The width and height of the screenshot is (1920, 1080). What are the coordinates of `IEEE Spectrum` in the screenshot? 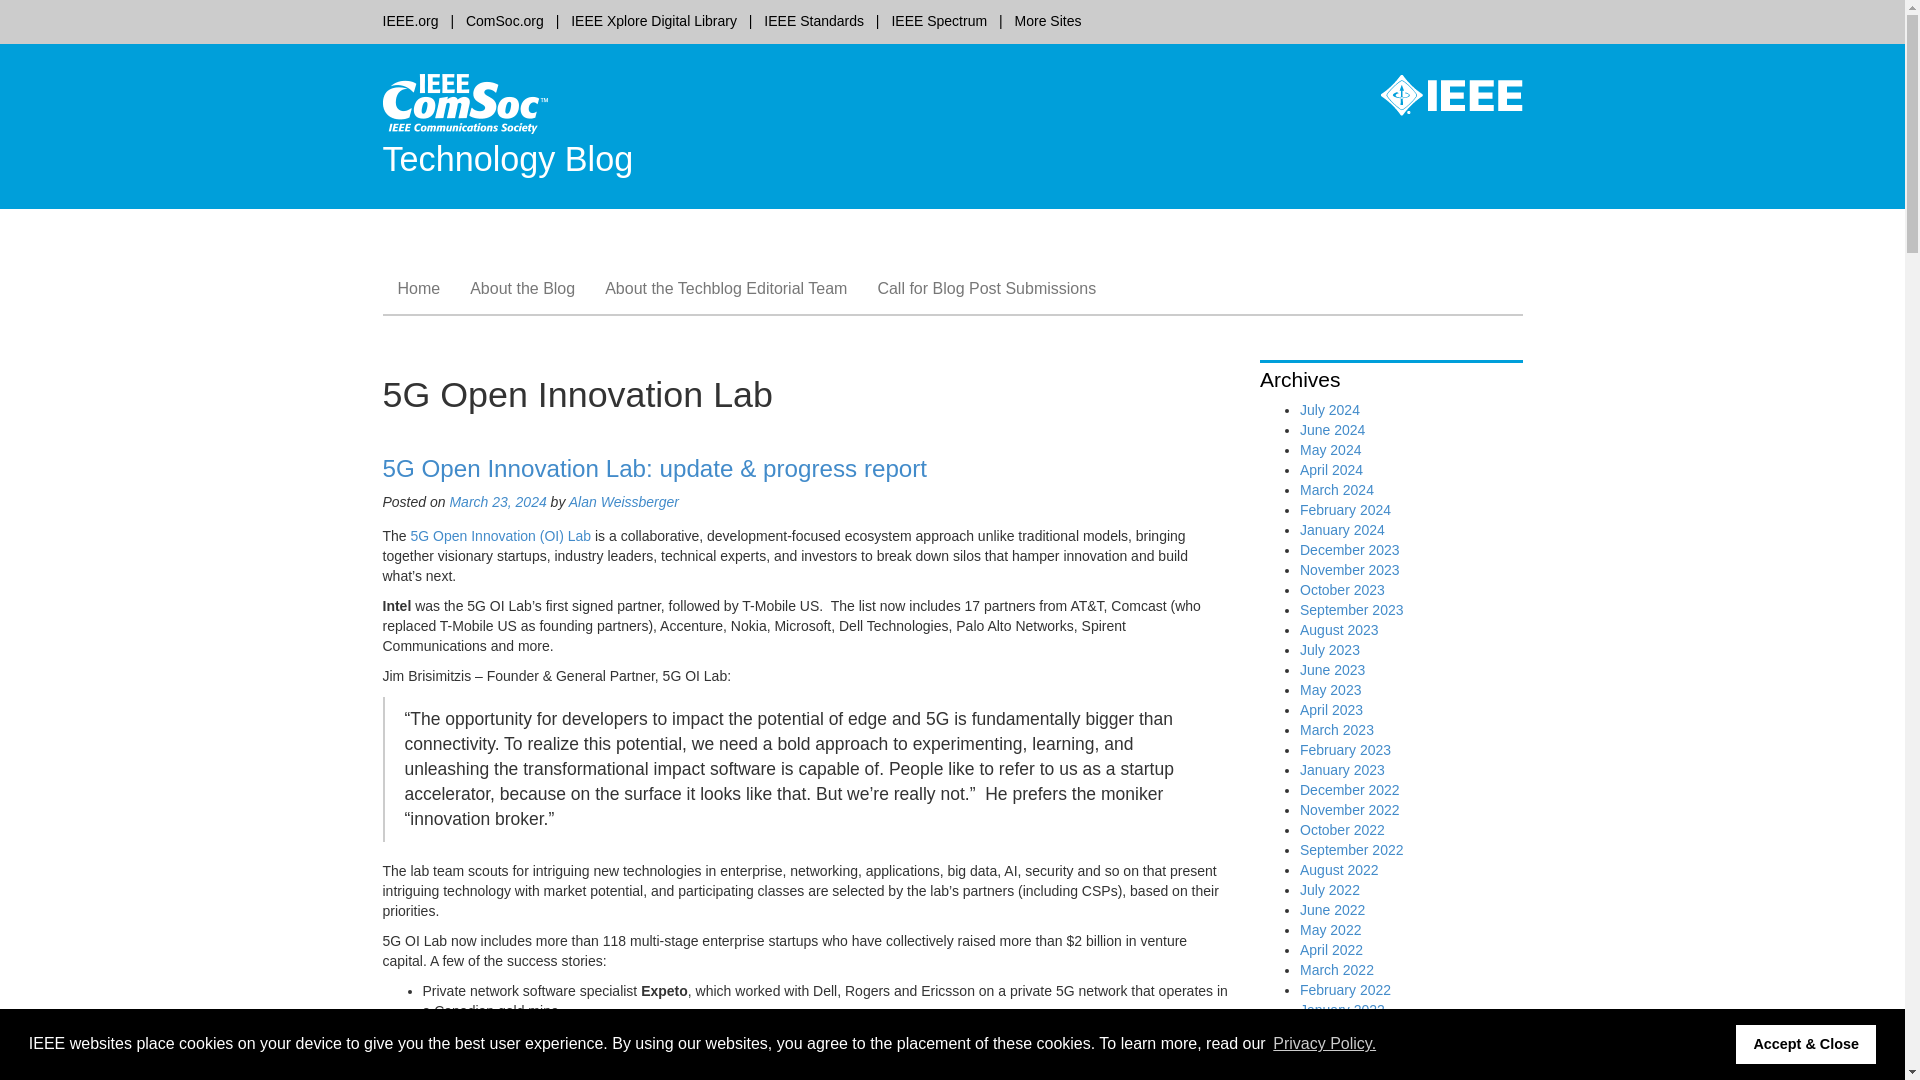 It's located at (938, 20).